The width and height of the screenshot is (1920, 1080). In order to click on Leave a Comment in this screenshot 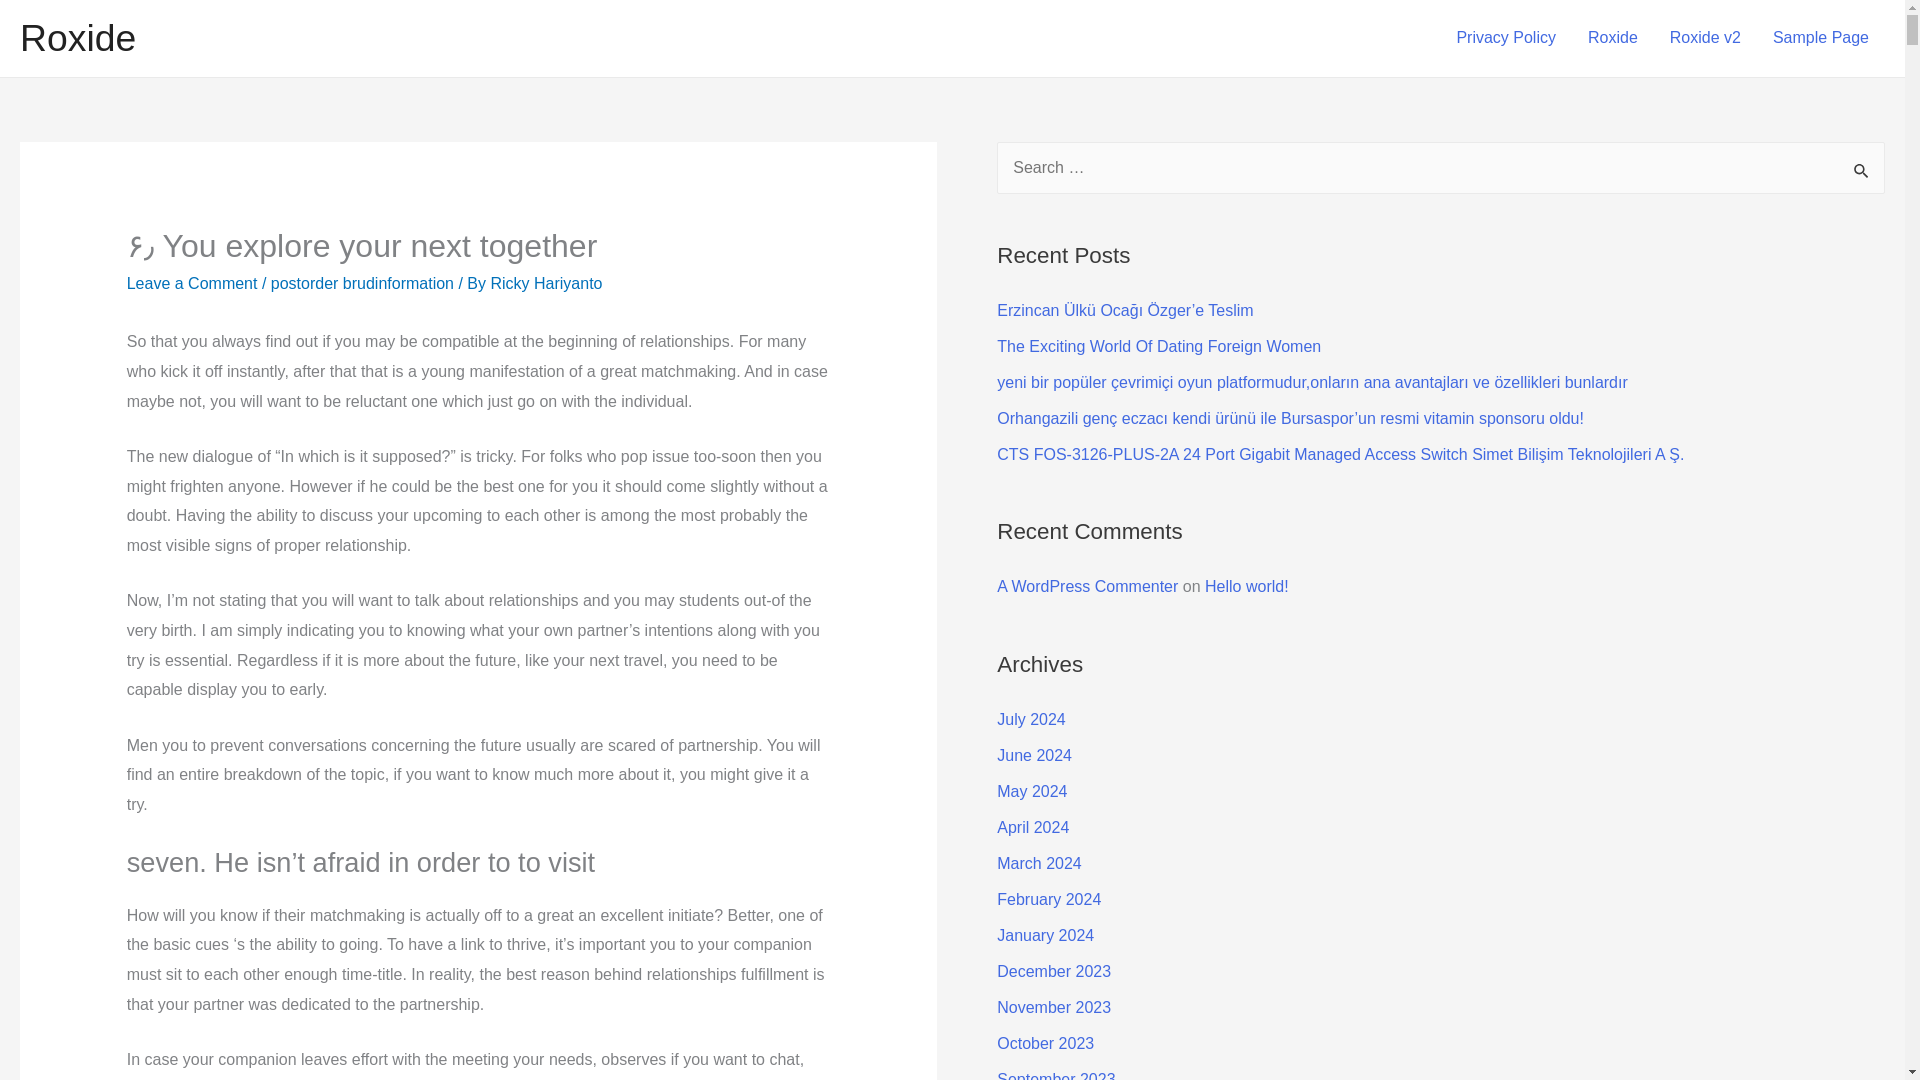, I will do `click(192, 283)`.